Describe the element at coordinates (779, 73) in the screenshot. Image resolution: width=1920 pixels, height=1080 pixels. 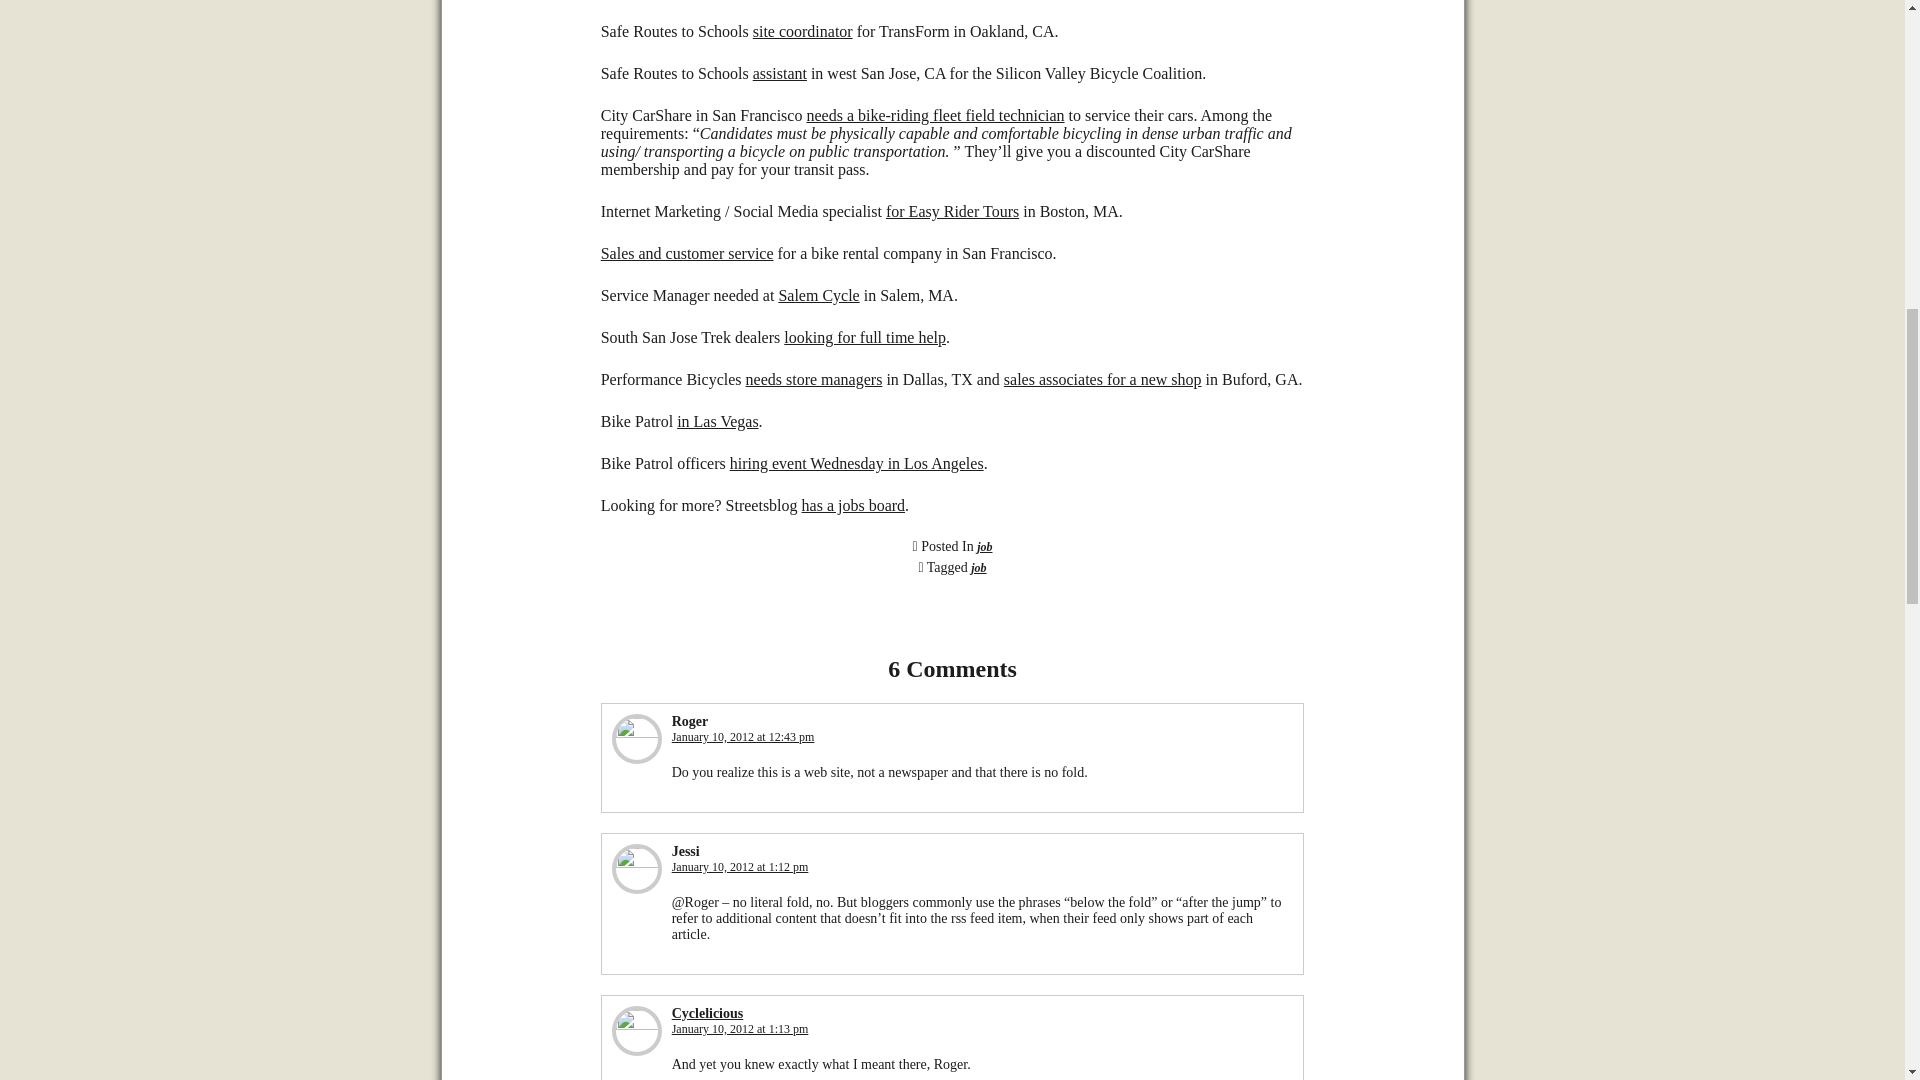
I see `assistant` at that location.